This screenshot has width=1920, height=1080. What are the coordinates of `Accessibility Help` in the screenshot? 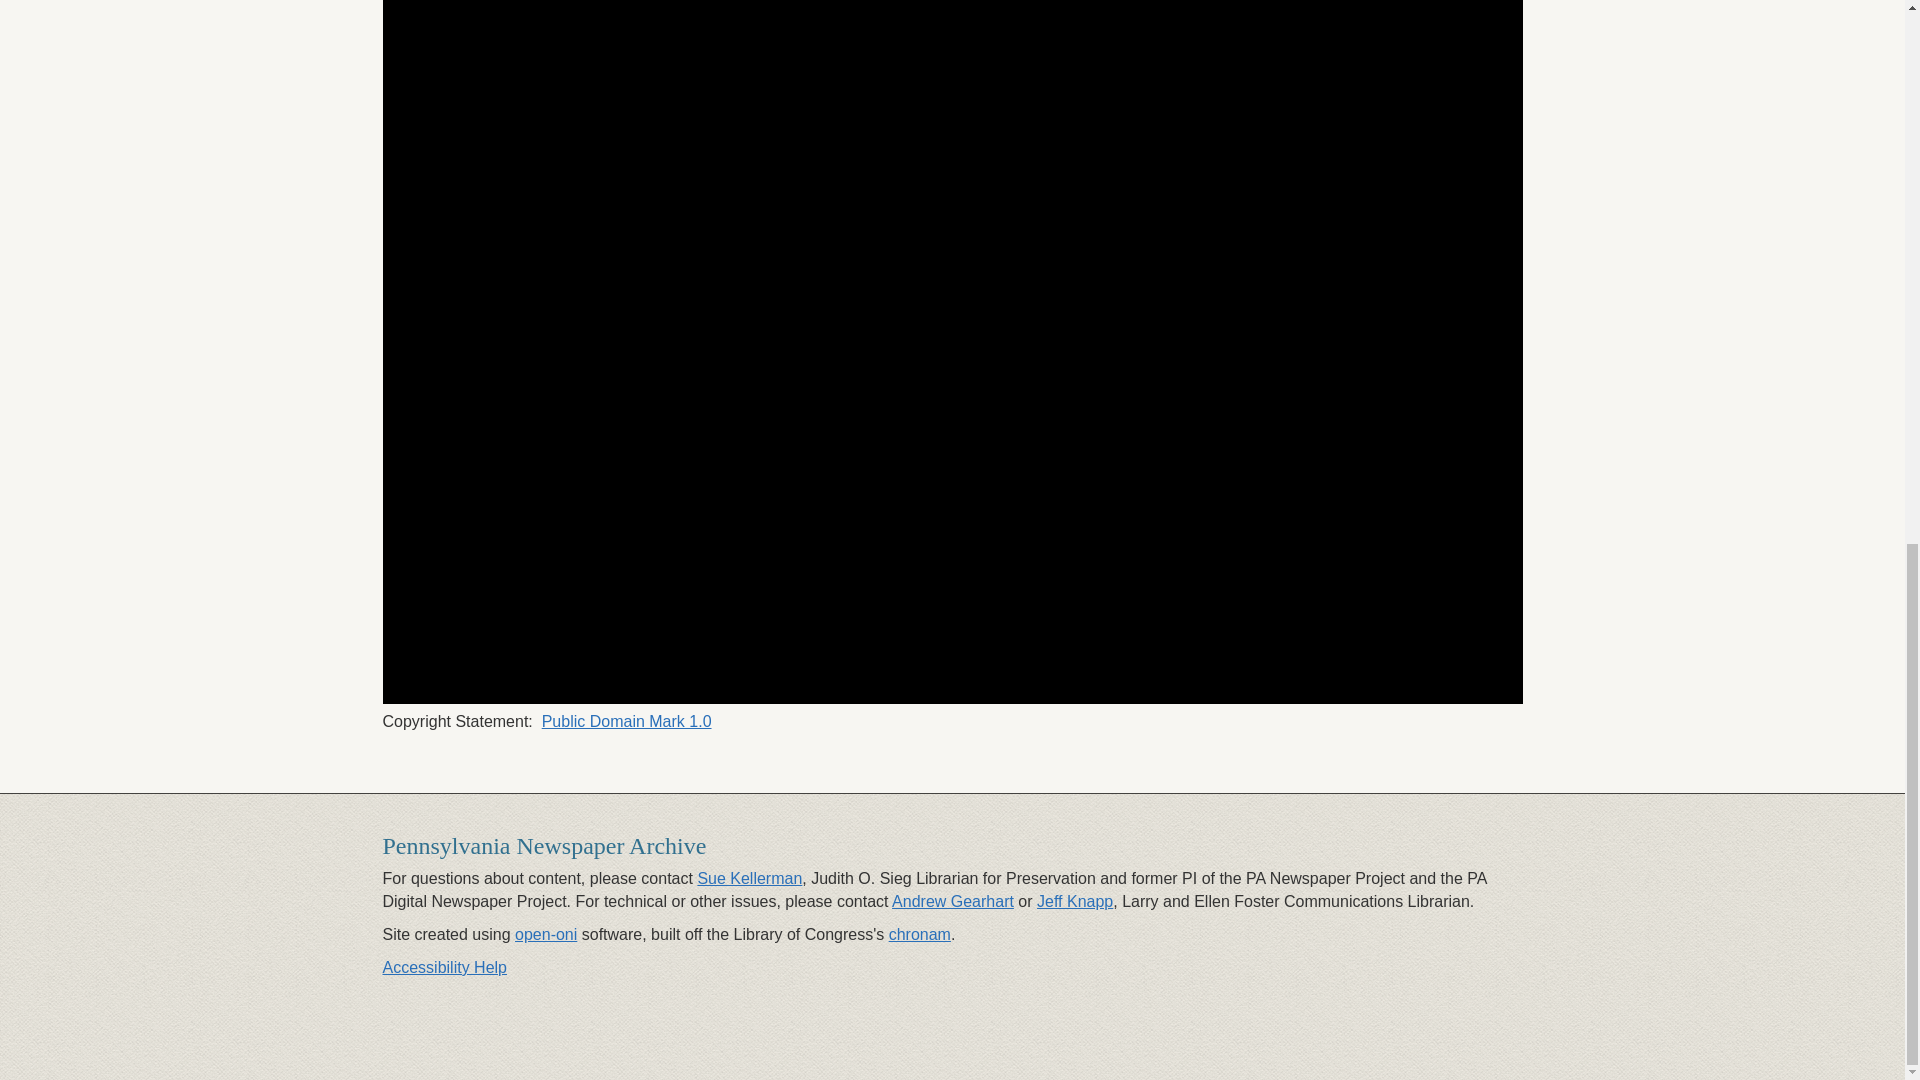 It's located at (444, 968).